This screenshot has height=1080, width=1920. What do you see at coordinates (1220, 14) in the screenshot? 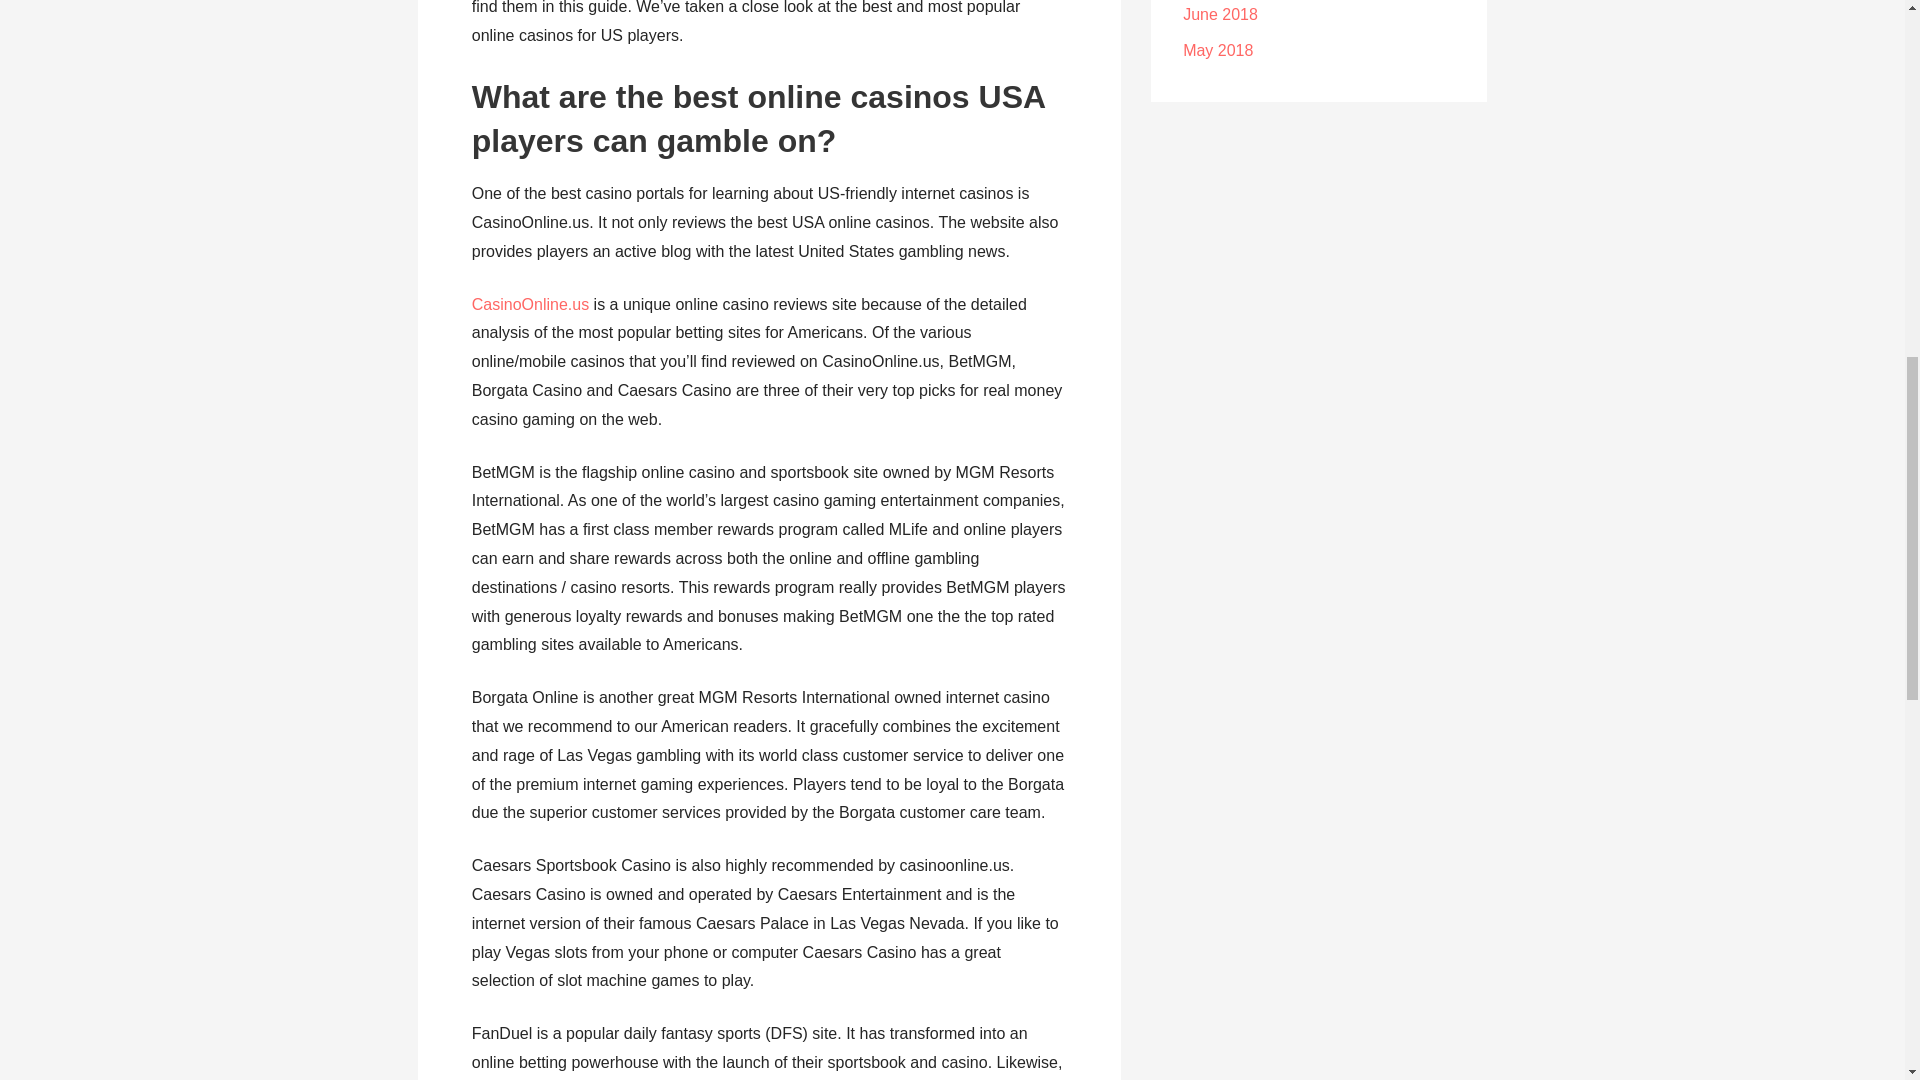
I see `June 2018` at bounding box center [1220, 14].